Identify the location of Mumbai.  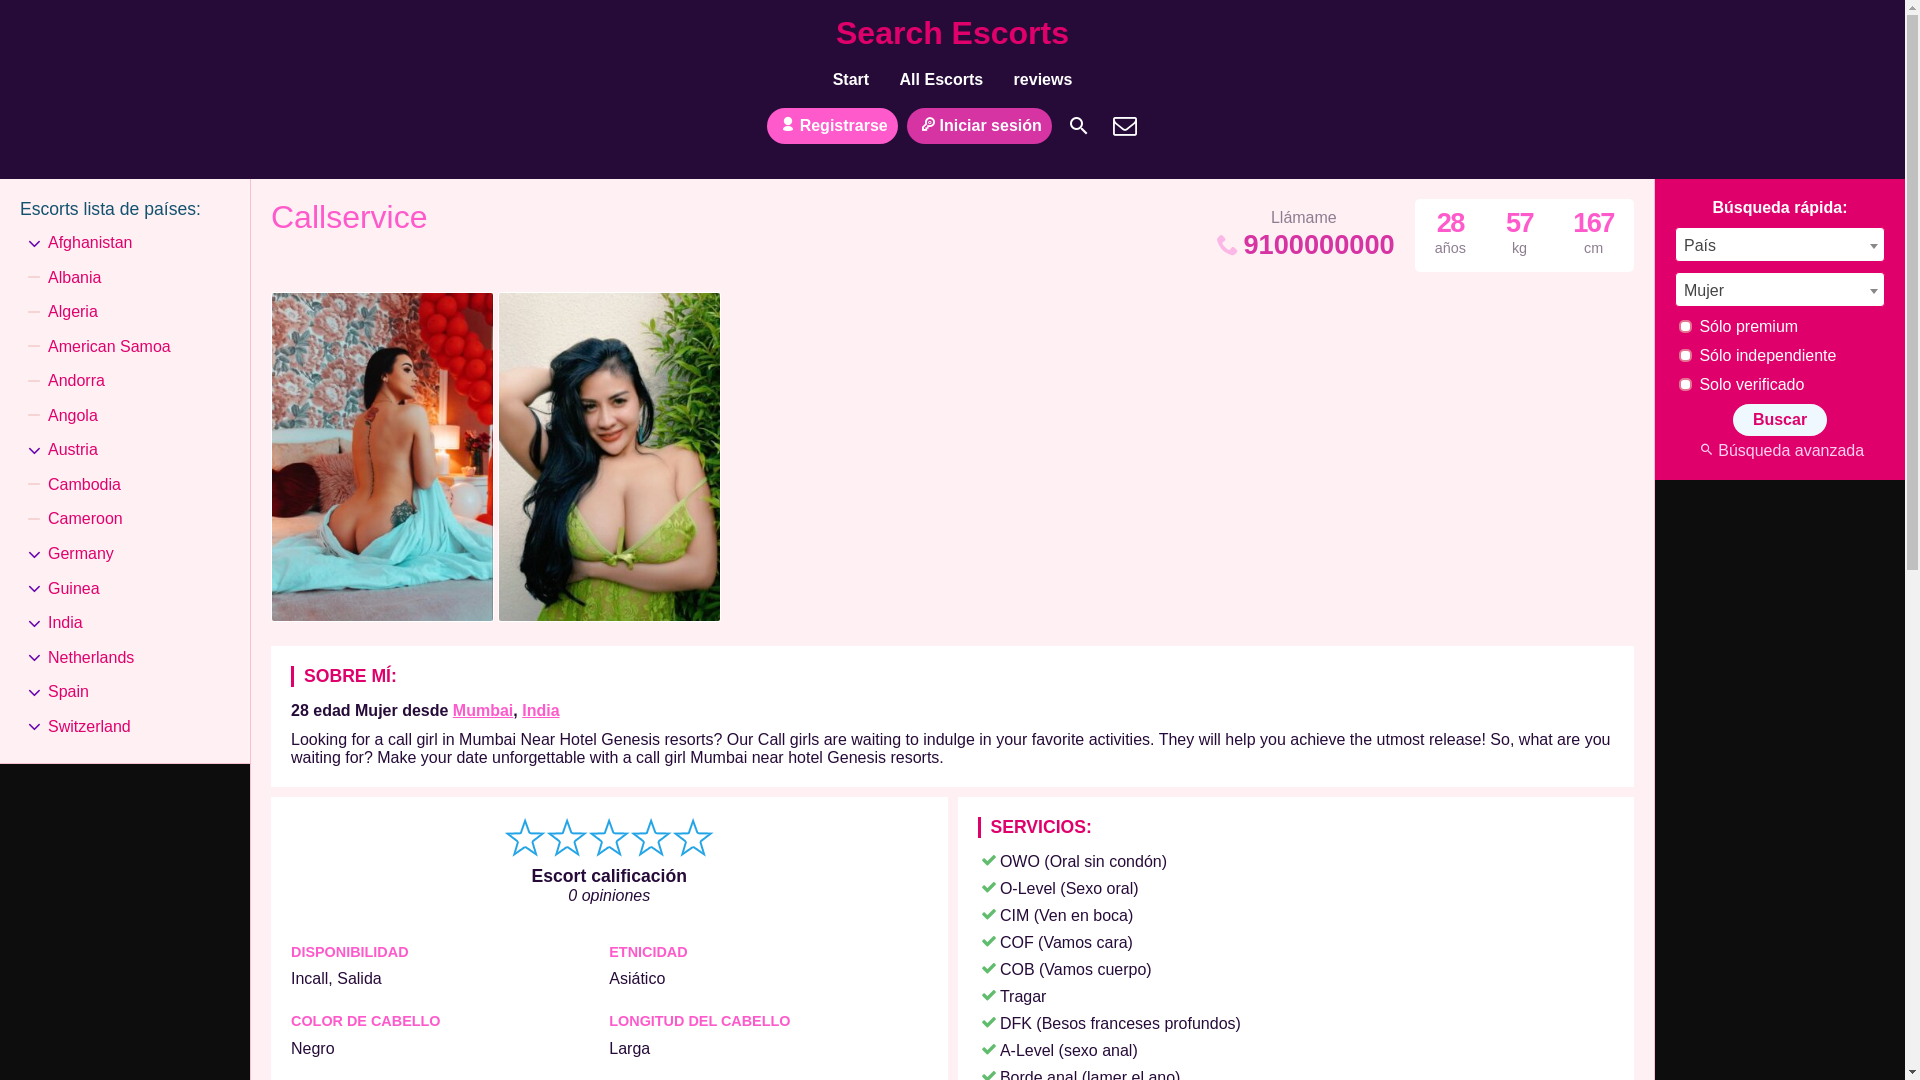
(482, 710).